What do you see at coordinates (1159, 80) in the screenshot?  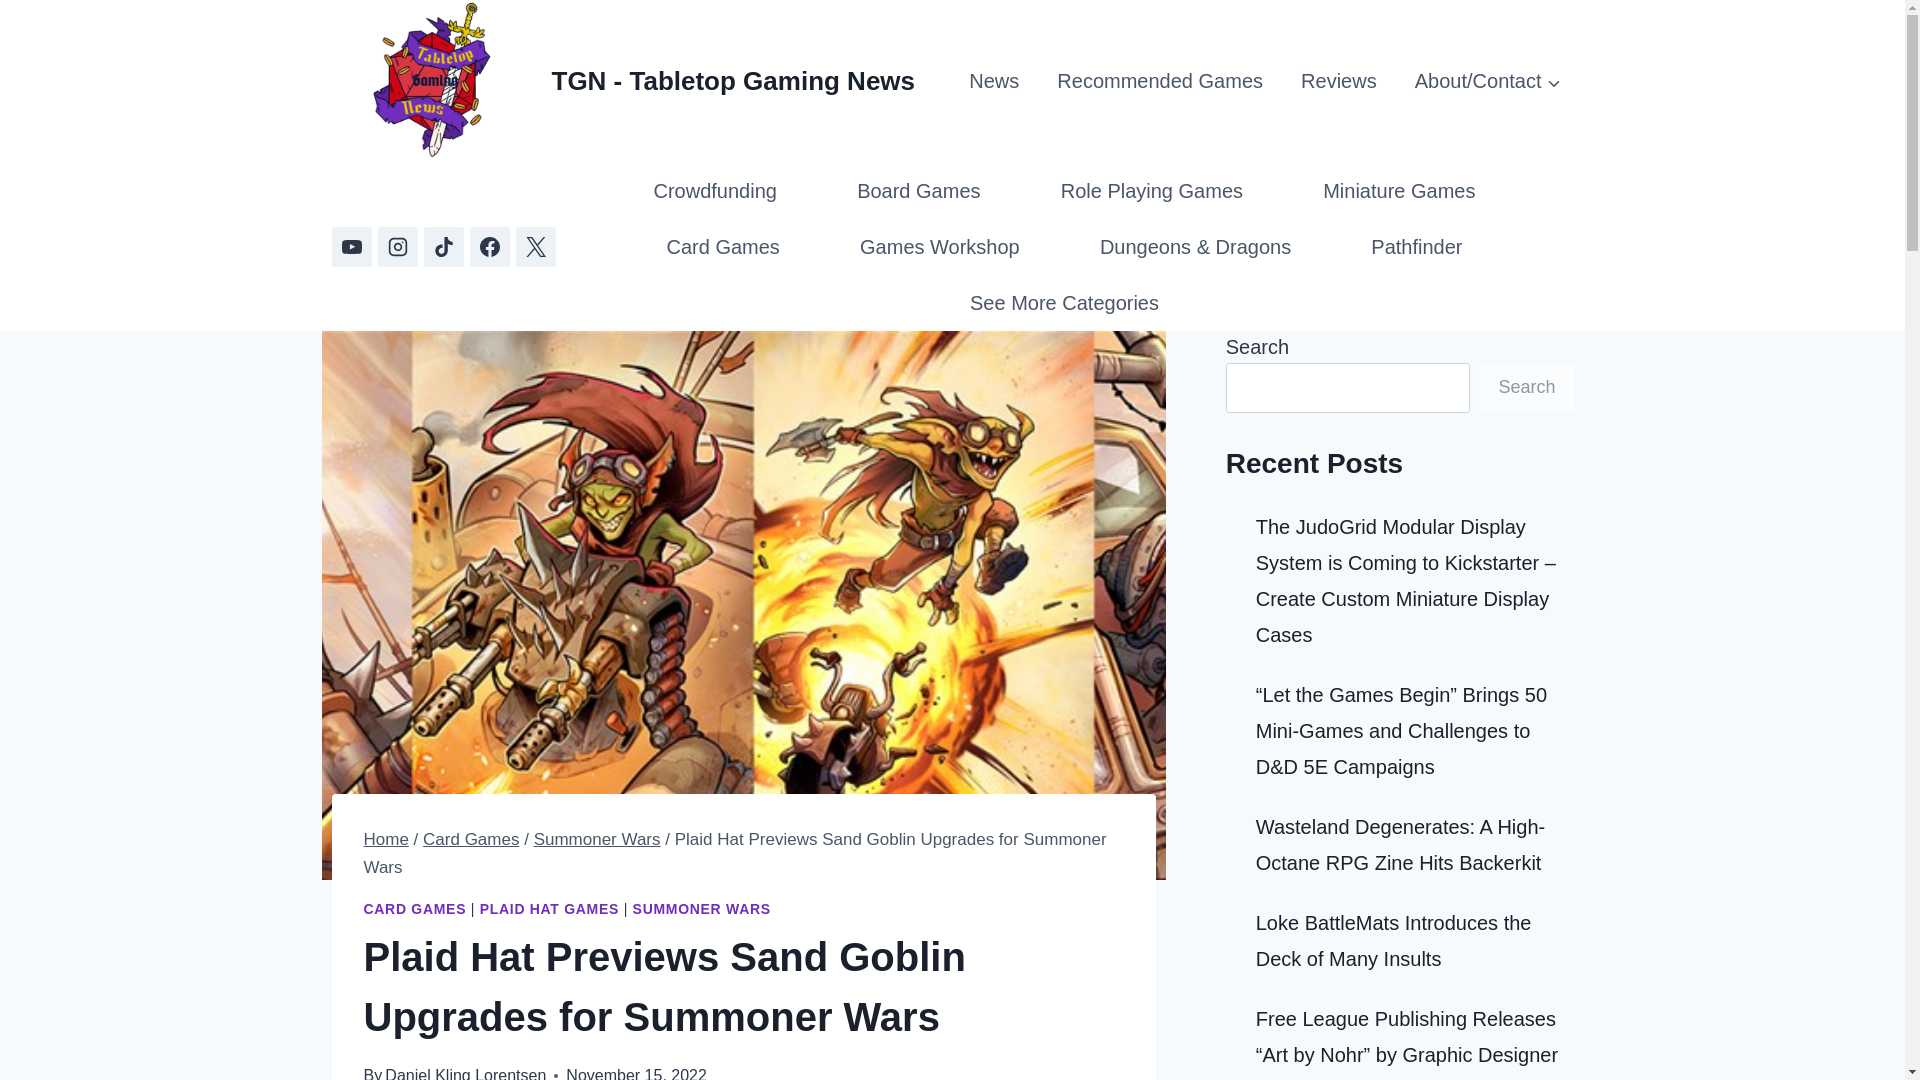 I see `Recommended Games` at bounding box center [1159, 80].